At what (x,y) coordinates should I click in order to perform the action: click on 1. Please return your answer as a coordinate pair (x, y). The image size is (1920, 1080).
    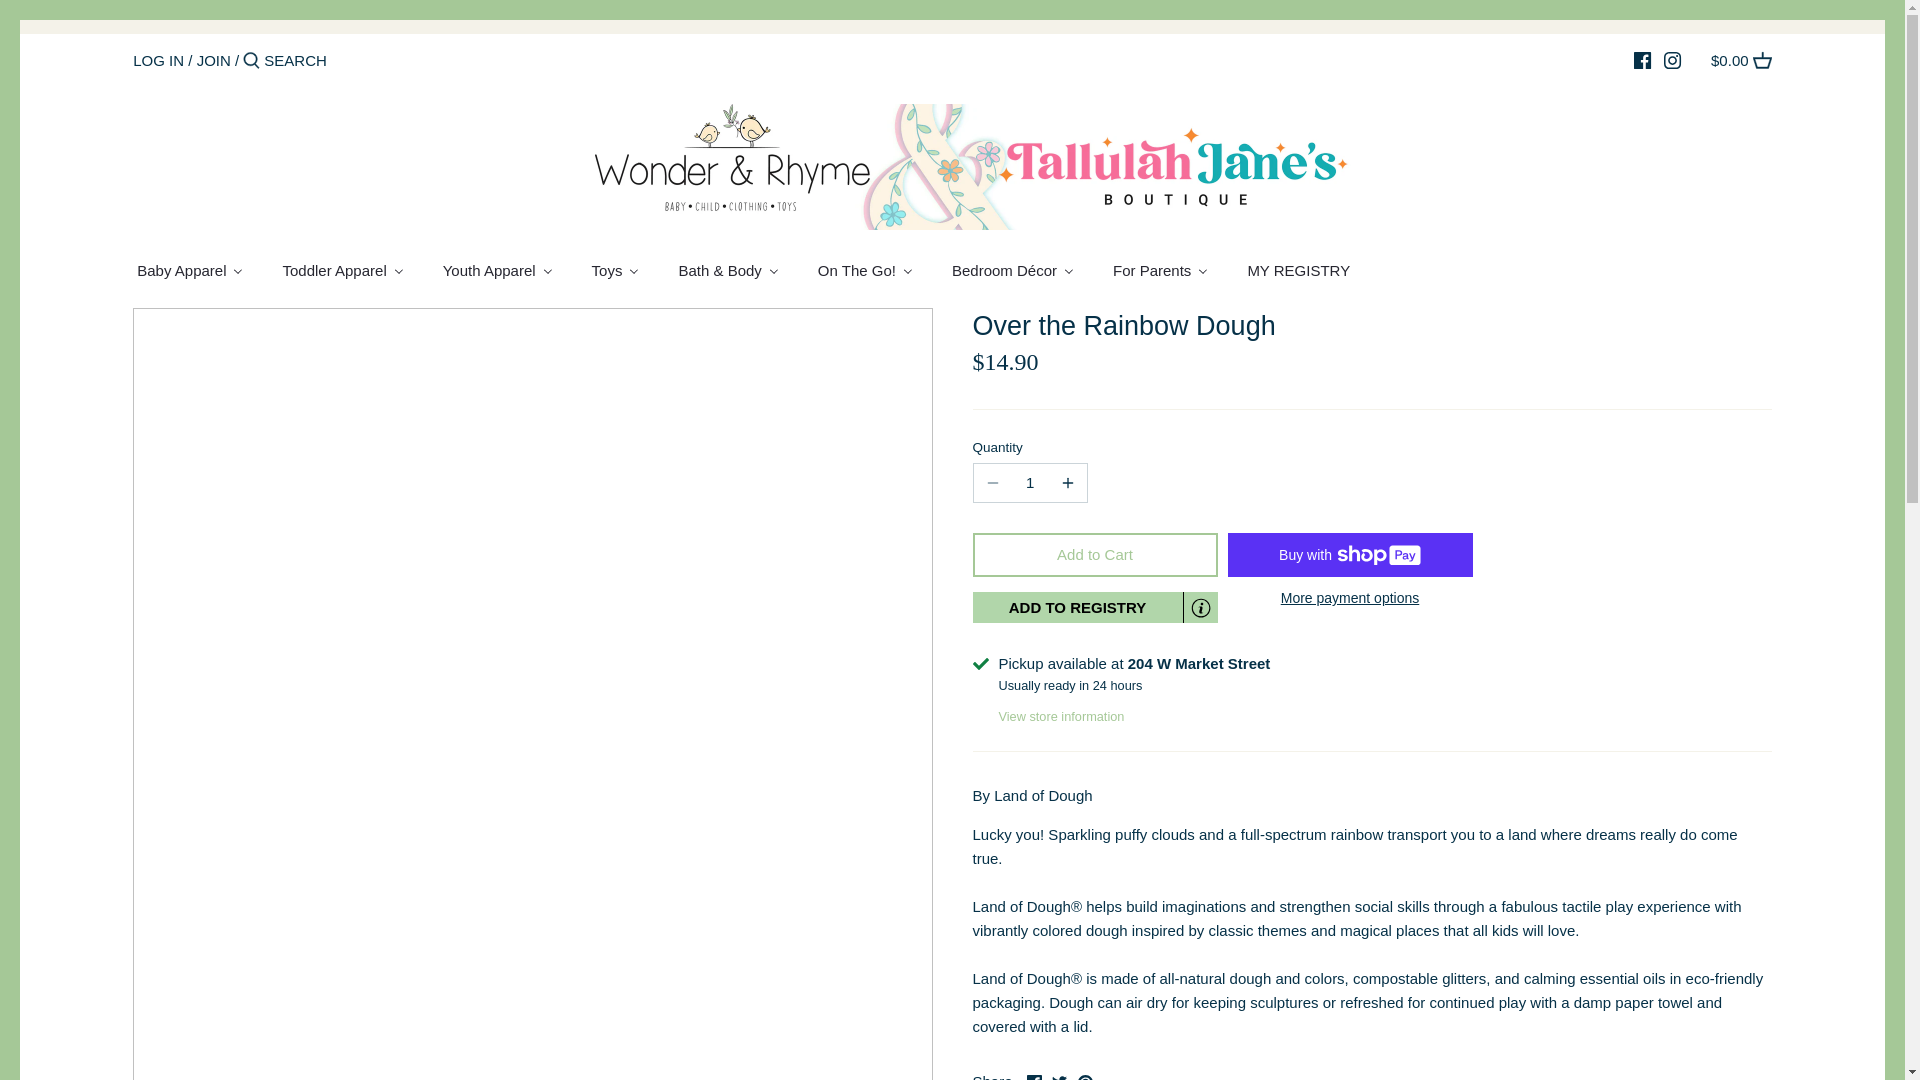
    Looking at the image, I should click on (1030, 483).